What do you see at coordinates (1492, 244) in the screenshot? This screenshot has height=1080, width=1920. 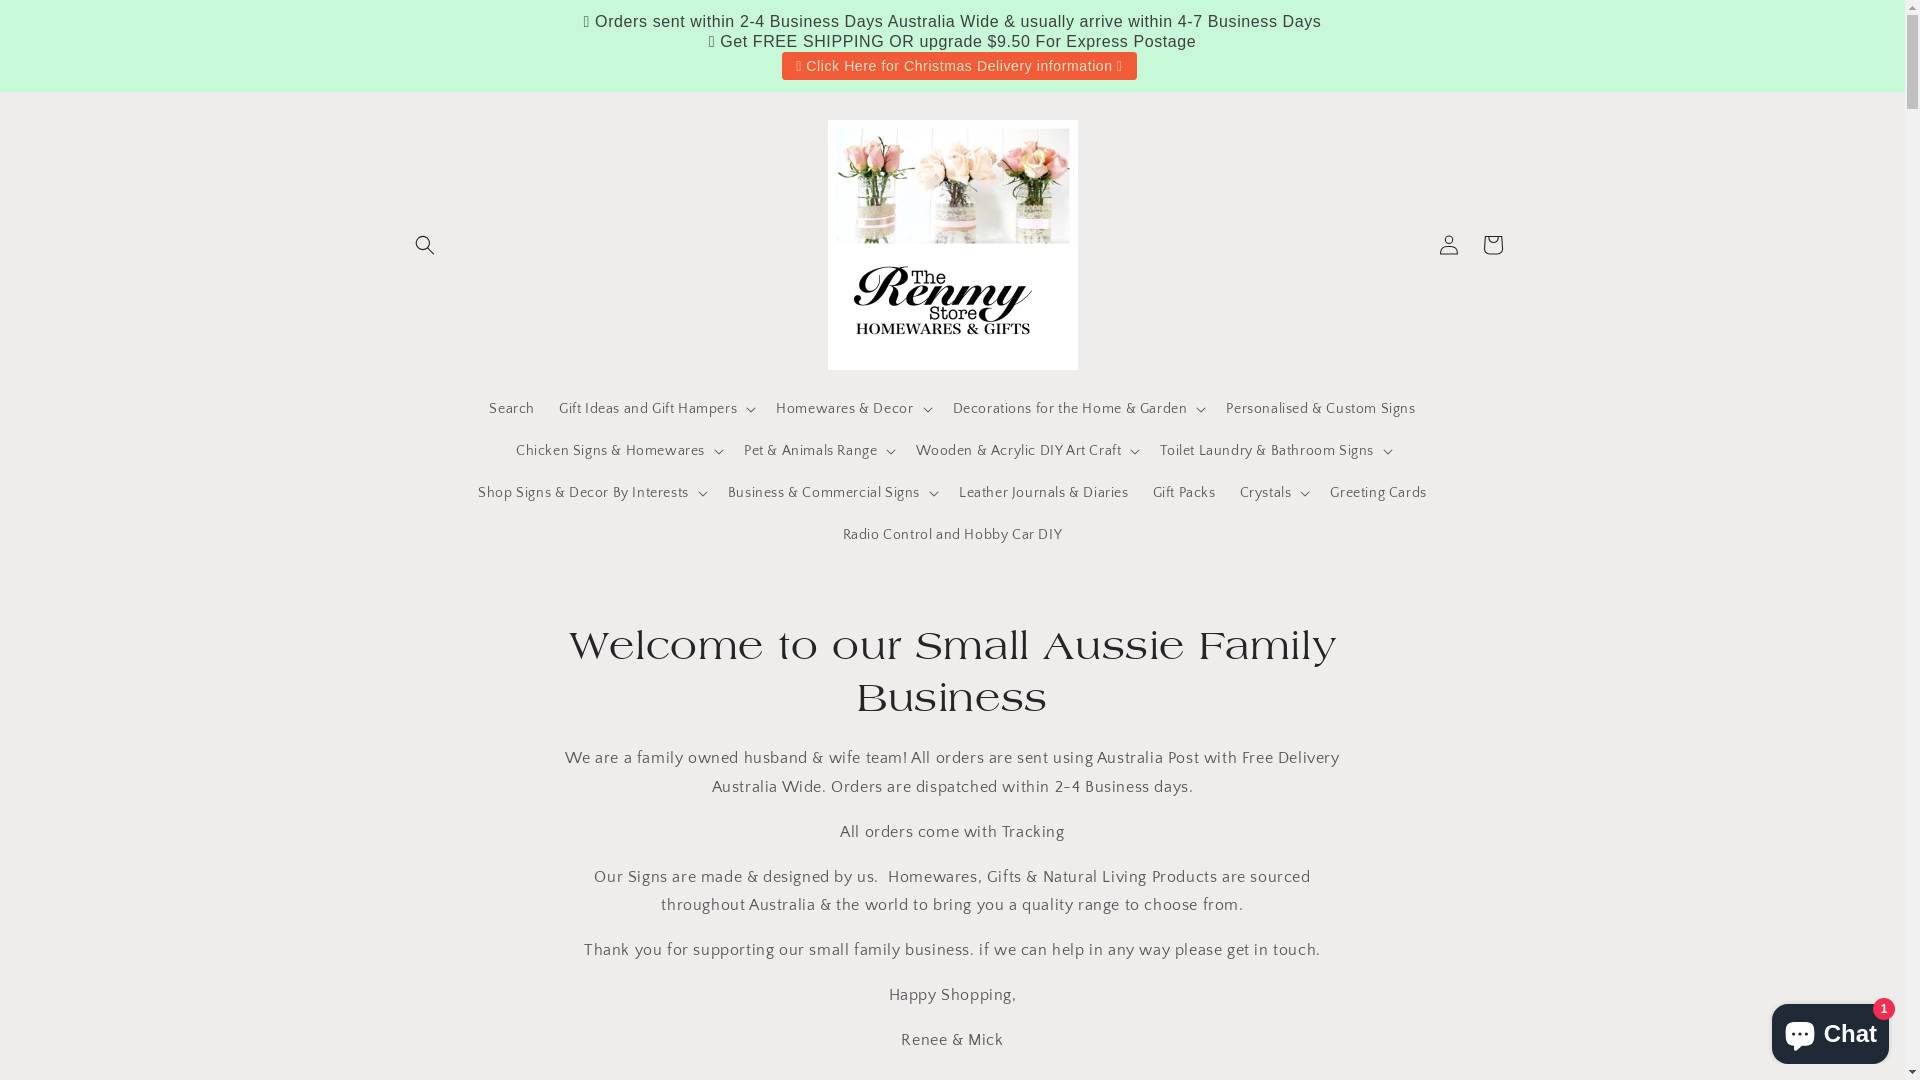 I see `Cart` at bounding box center [1492, 244].